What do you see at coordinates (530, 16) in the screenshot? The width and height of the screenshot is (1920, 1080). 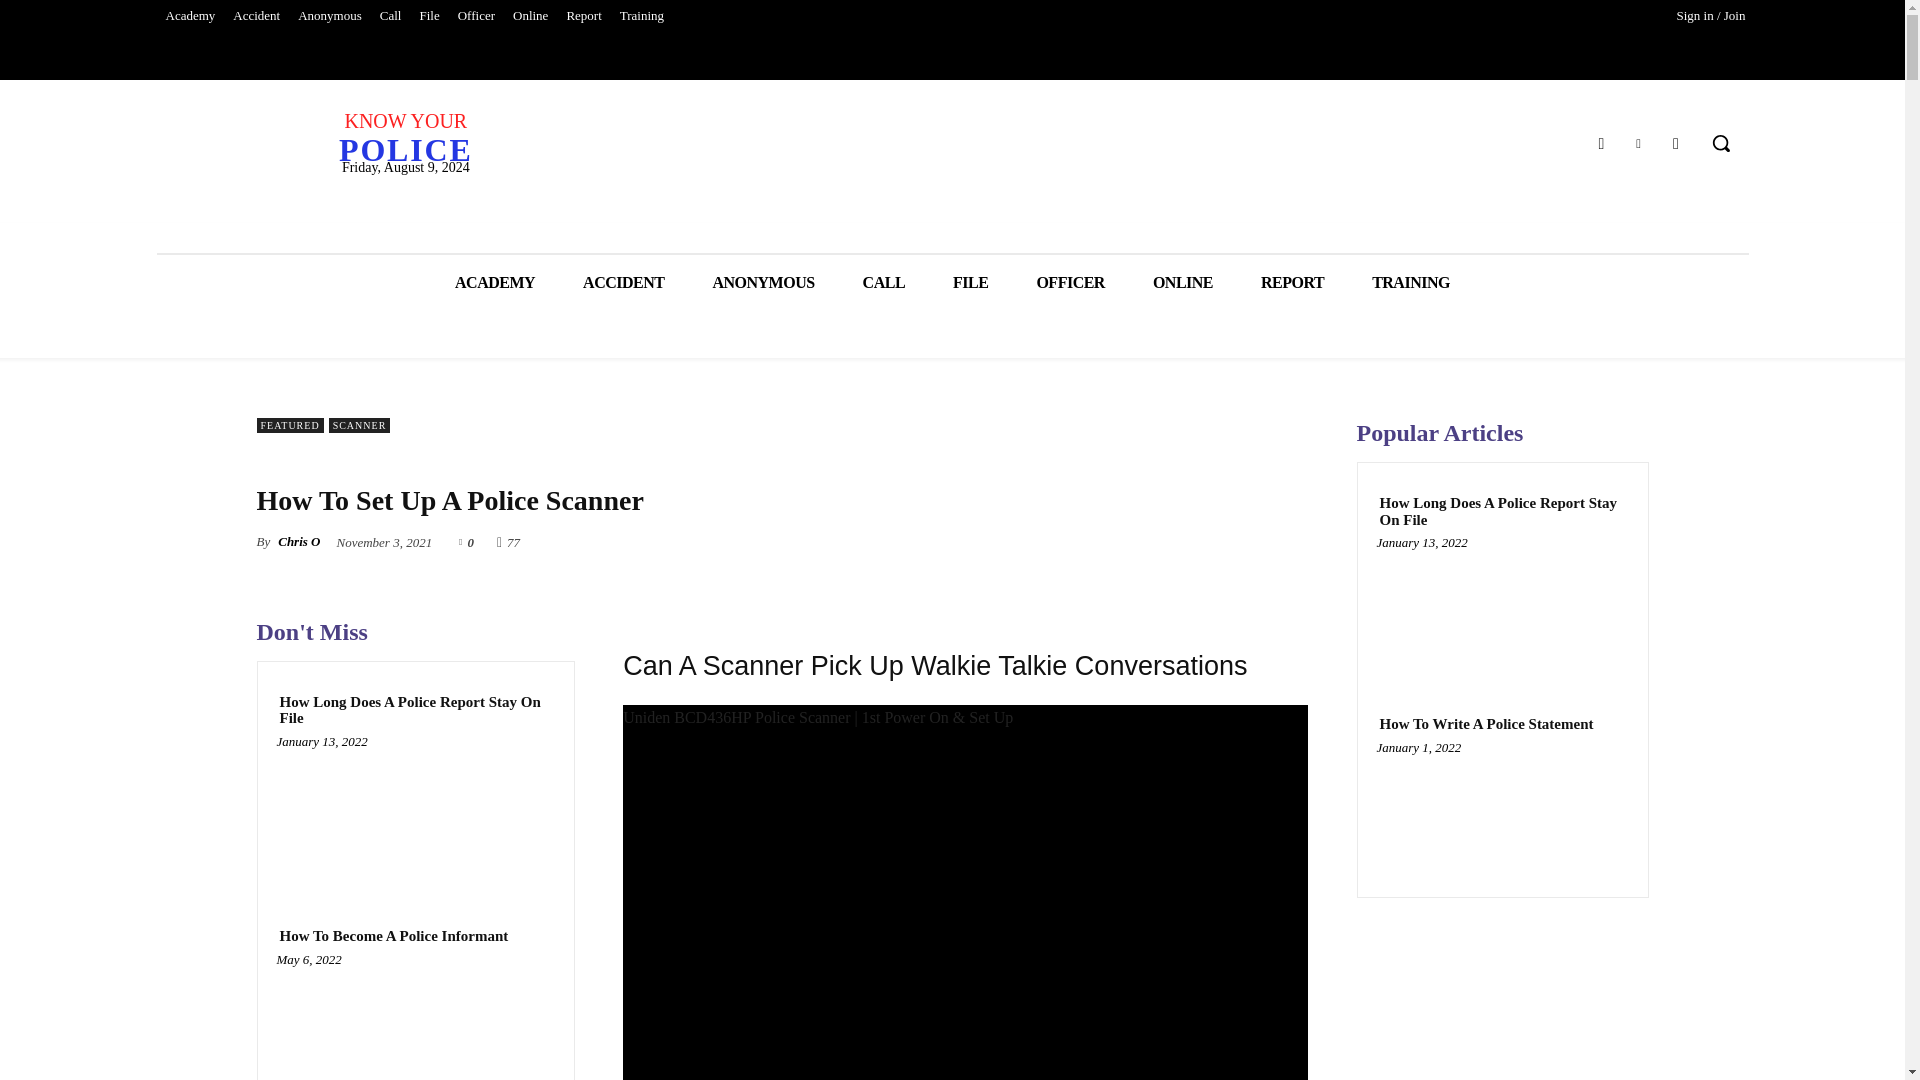 I see `Online` at bounding box center [530, 16].